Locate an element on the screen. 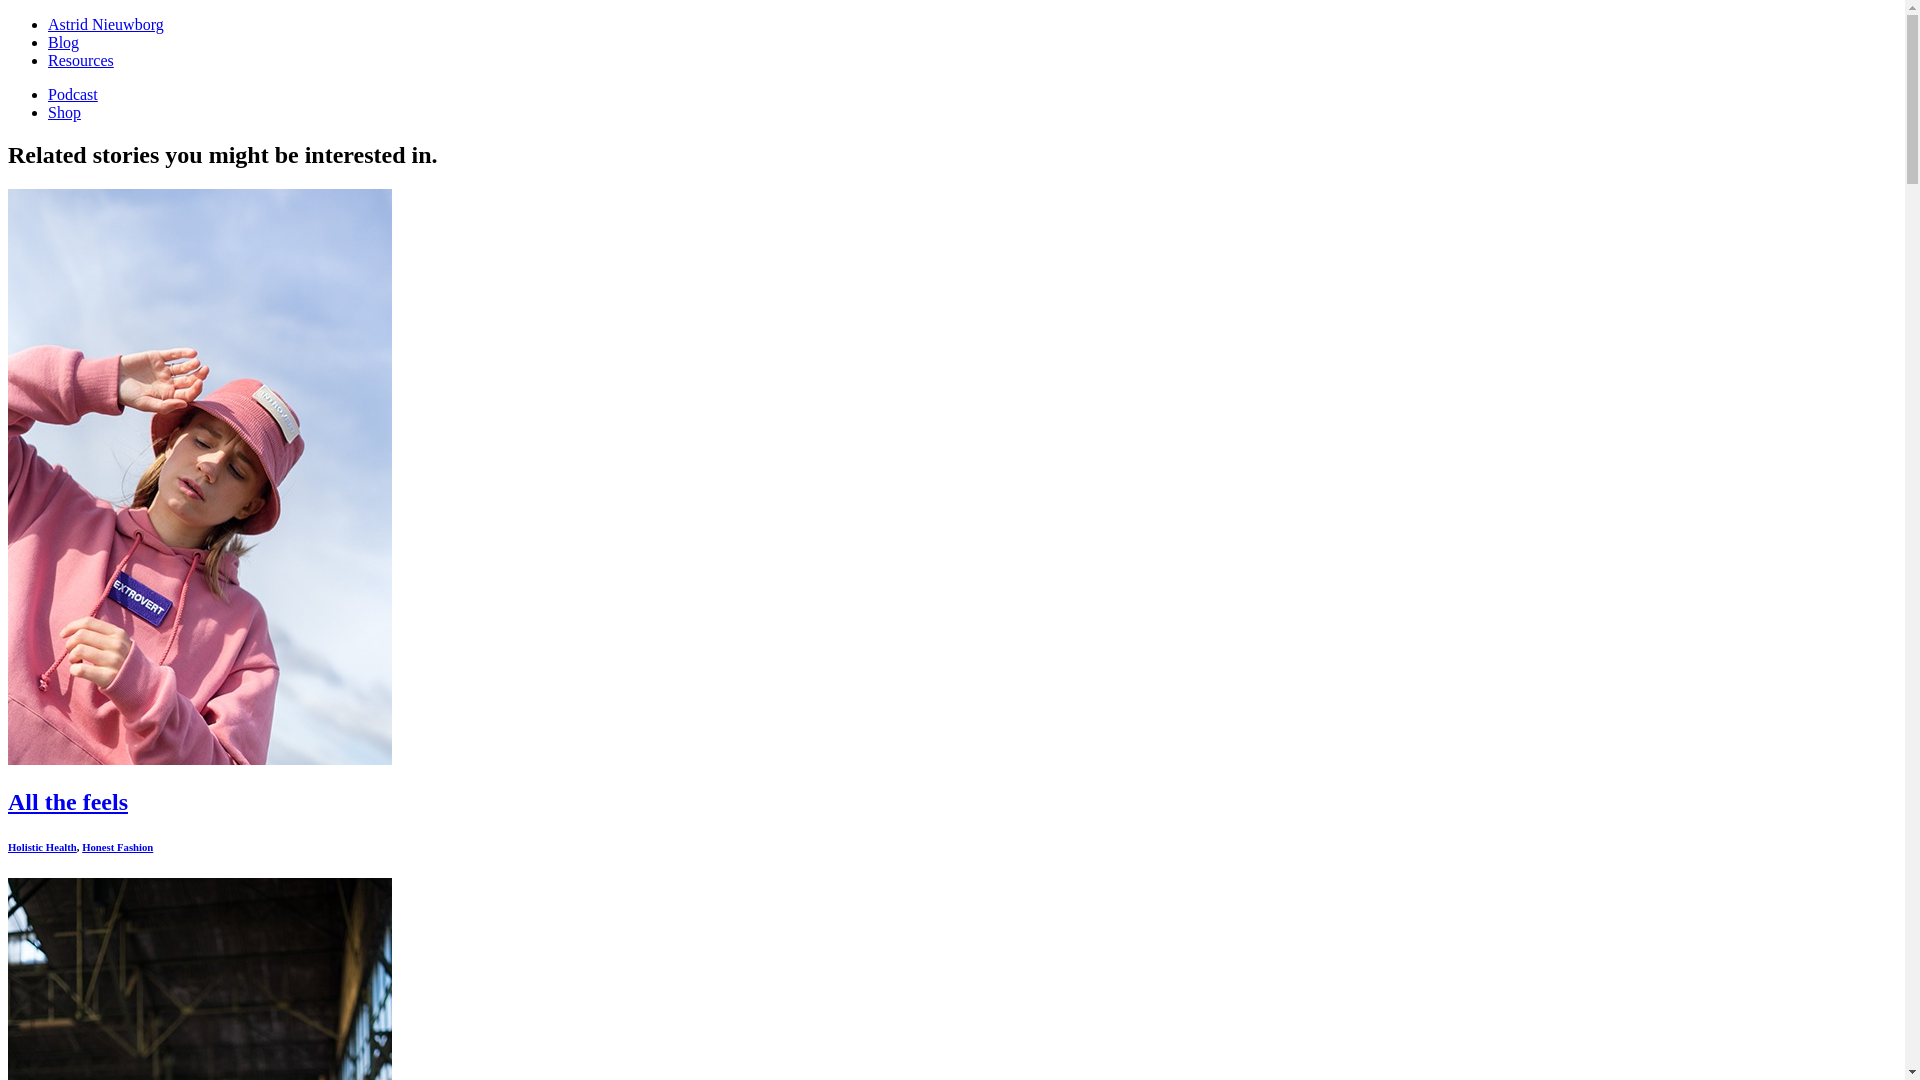  Resources is located at coordinates (81, 60).